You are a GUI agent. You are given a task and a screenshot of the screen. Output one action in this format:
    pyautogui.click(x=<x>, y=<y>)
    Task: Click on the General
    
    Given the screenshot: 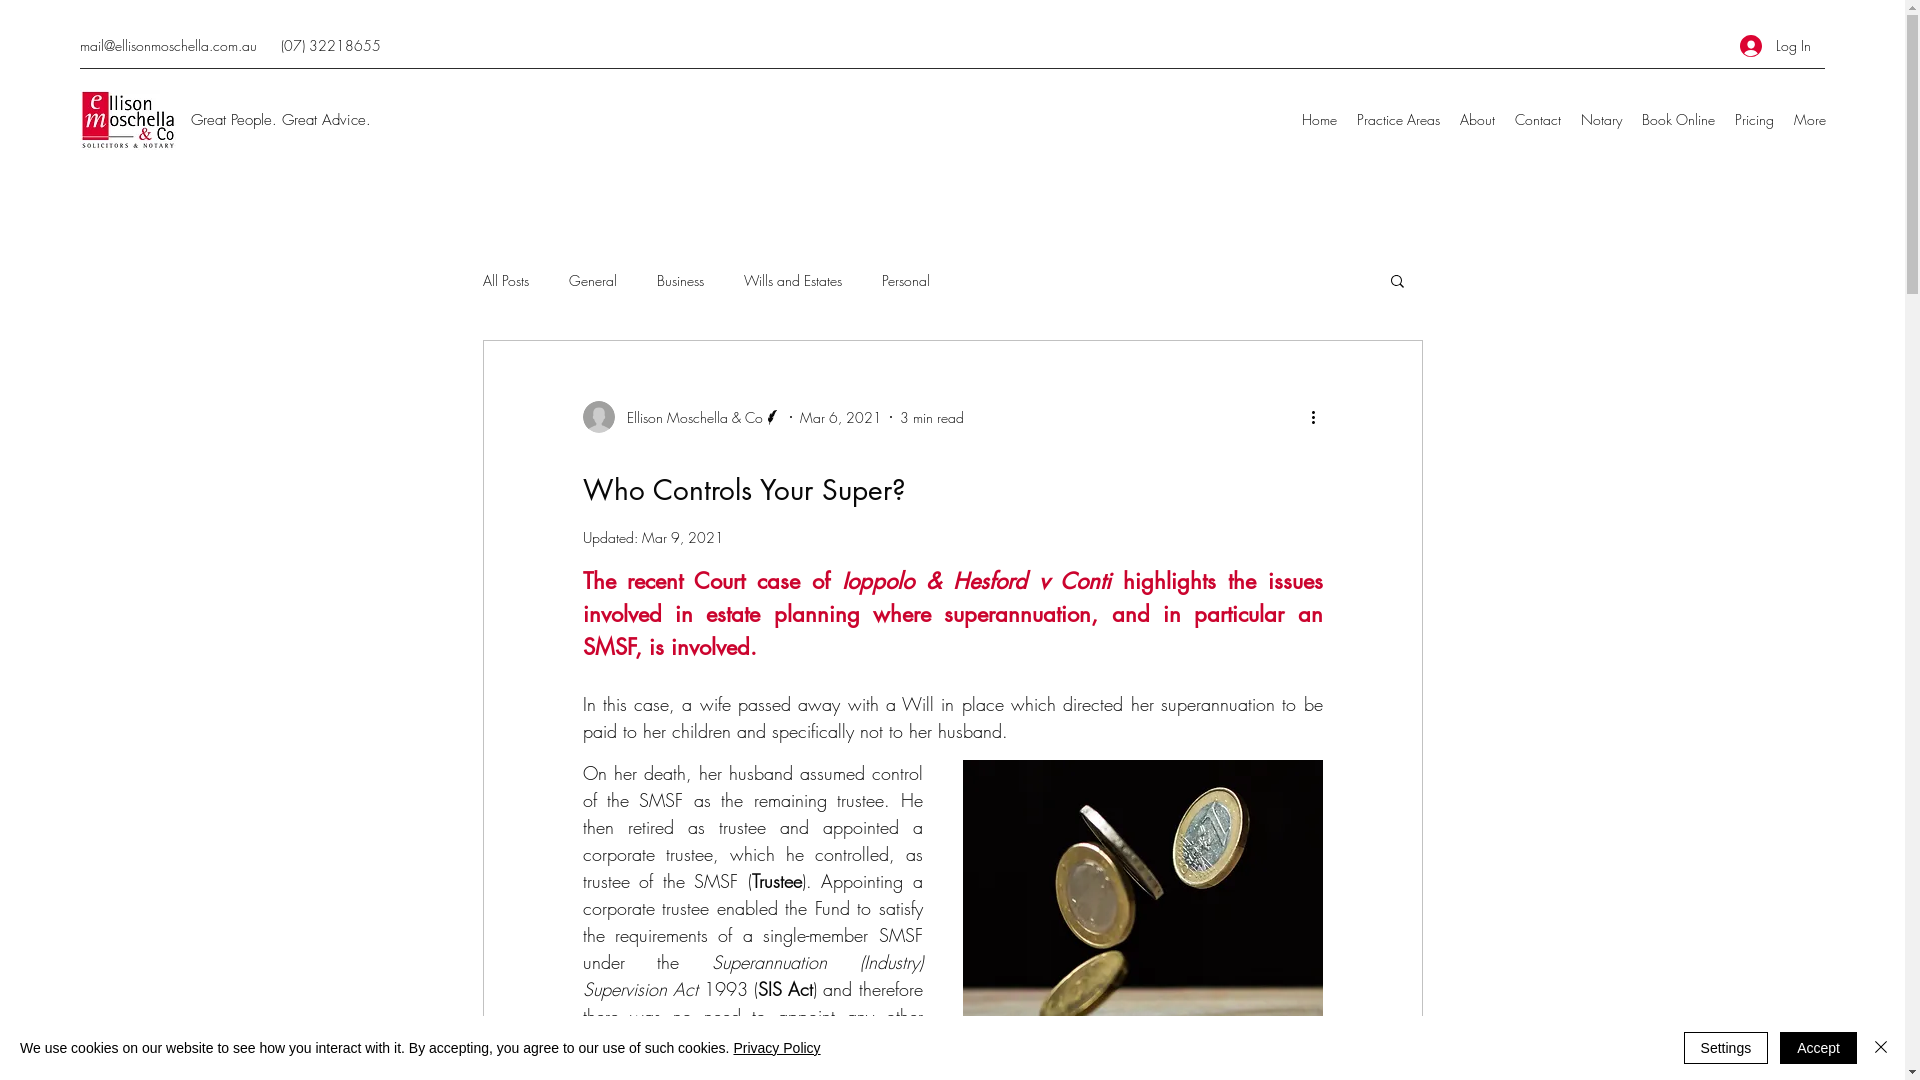 What is the action you would take?
    pyautogui.click(x=592, y=280)
    